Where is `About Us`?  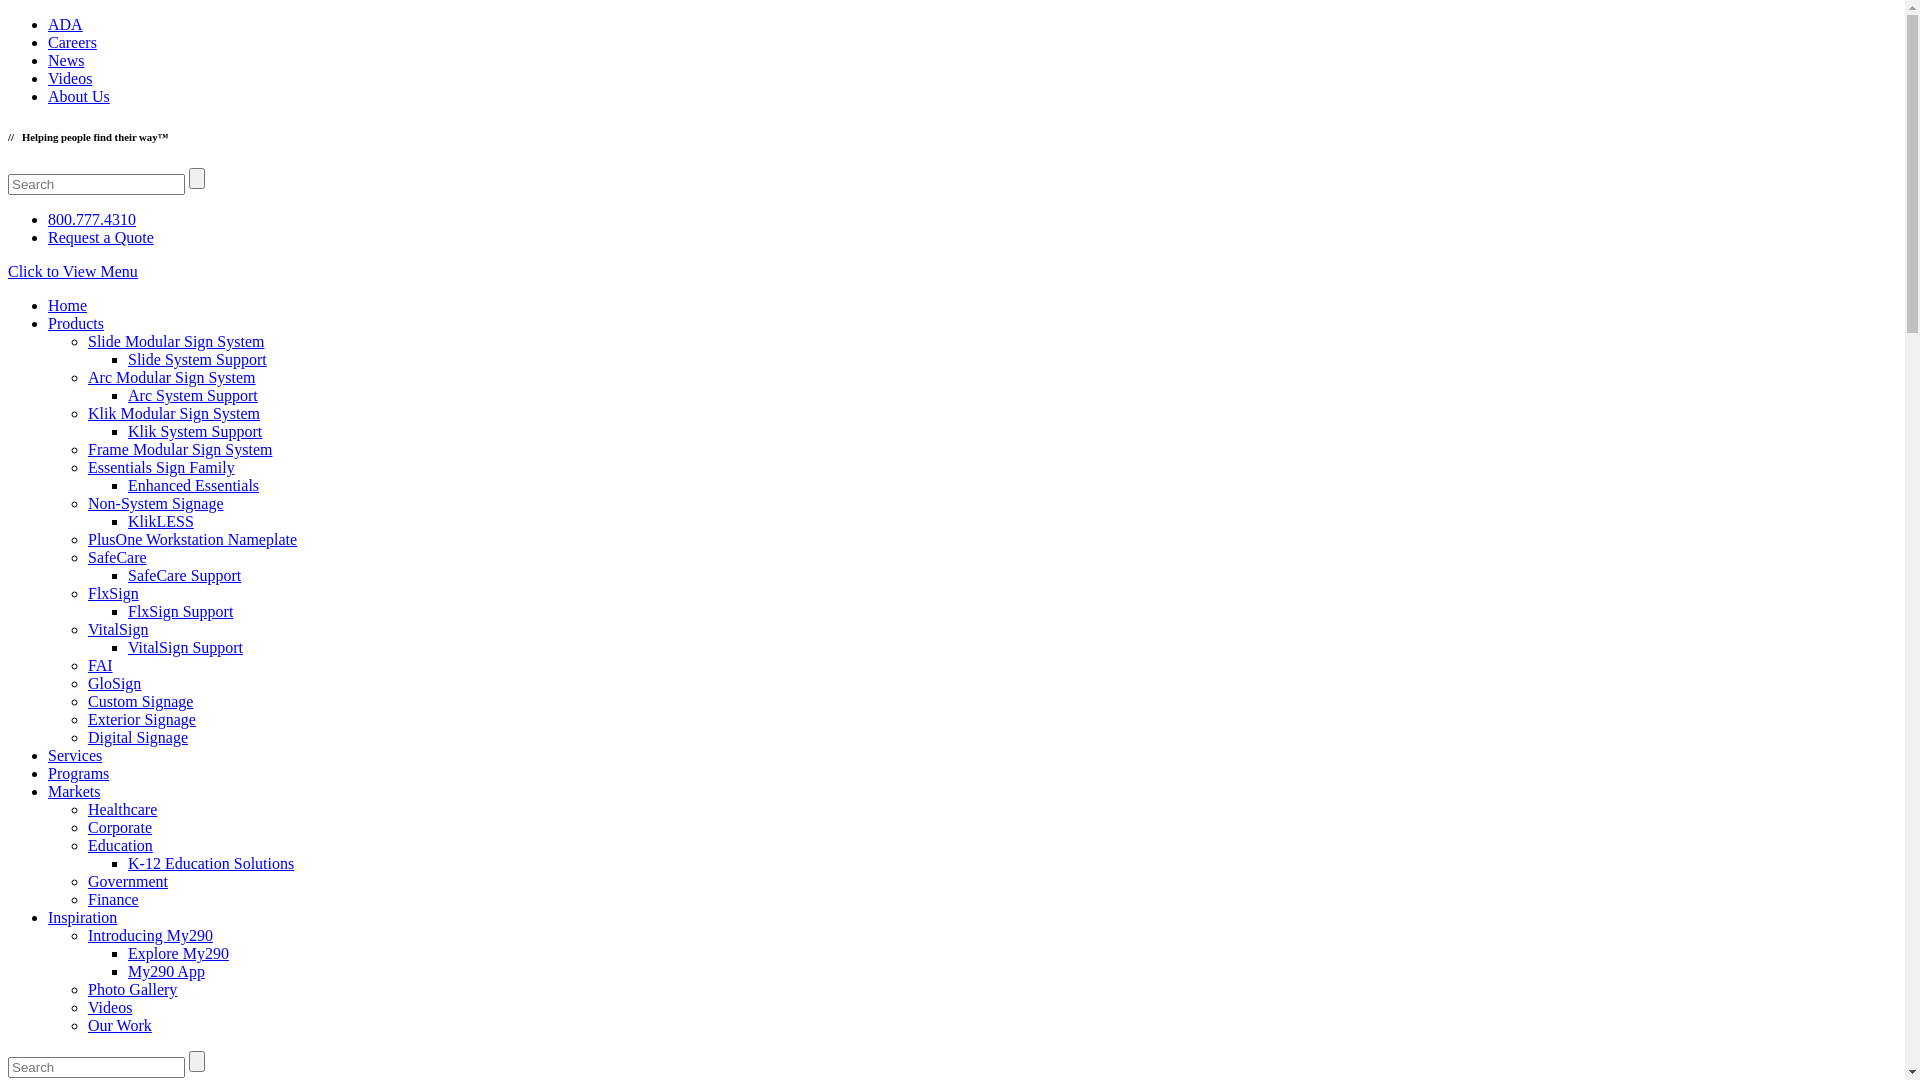 About Us is located at coordinates (79, 96).